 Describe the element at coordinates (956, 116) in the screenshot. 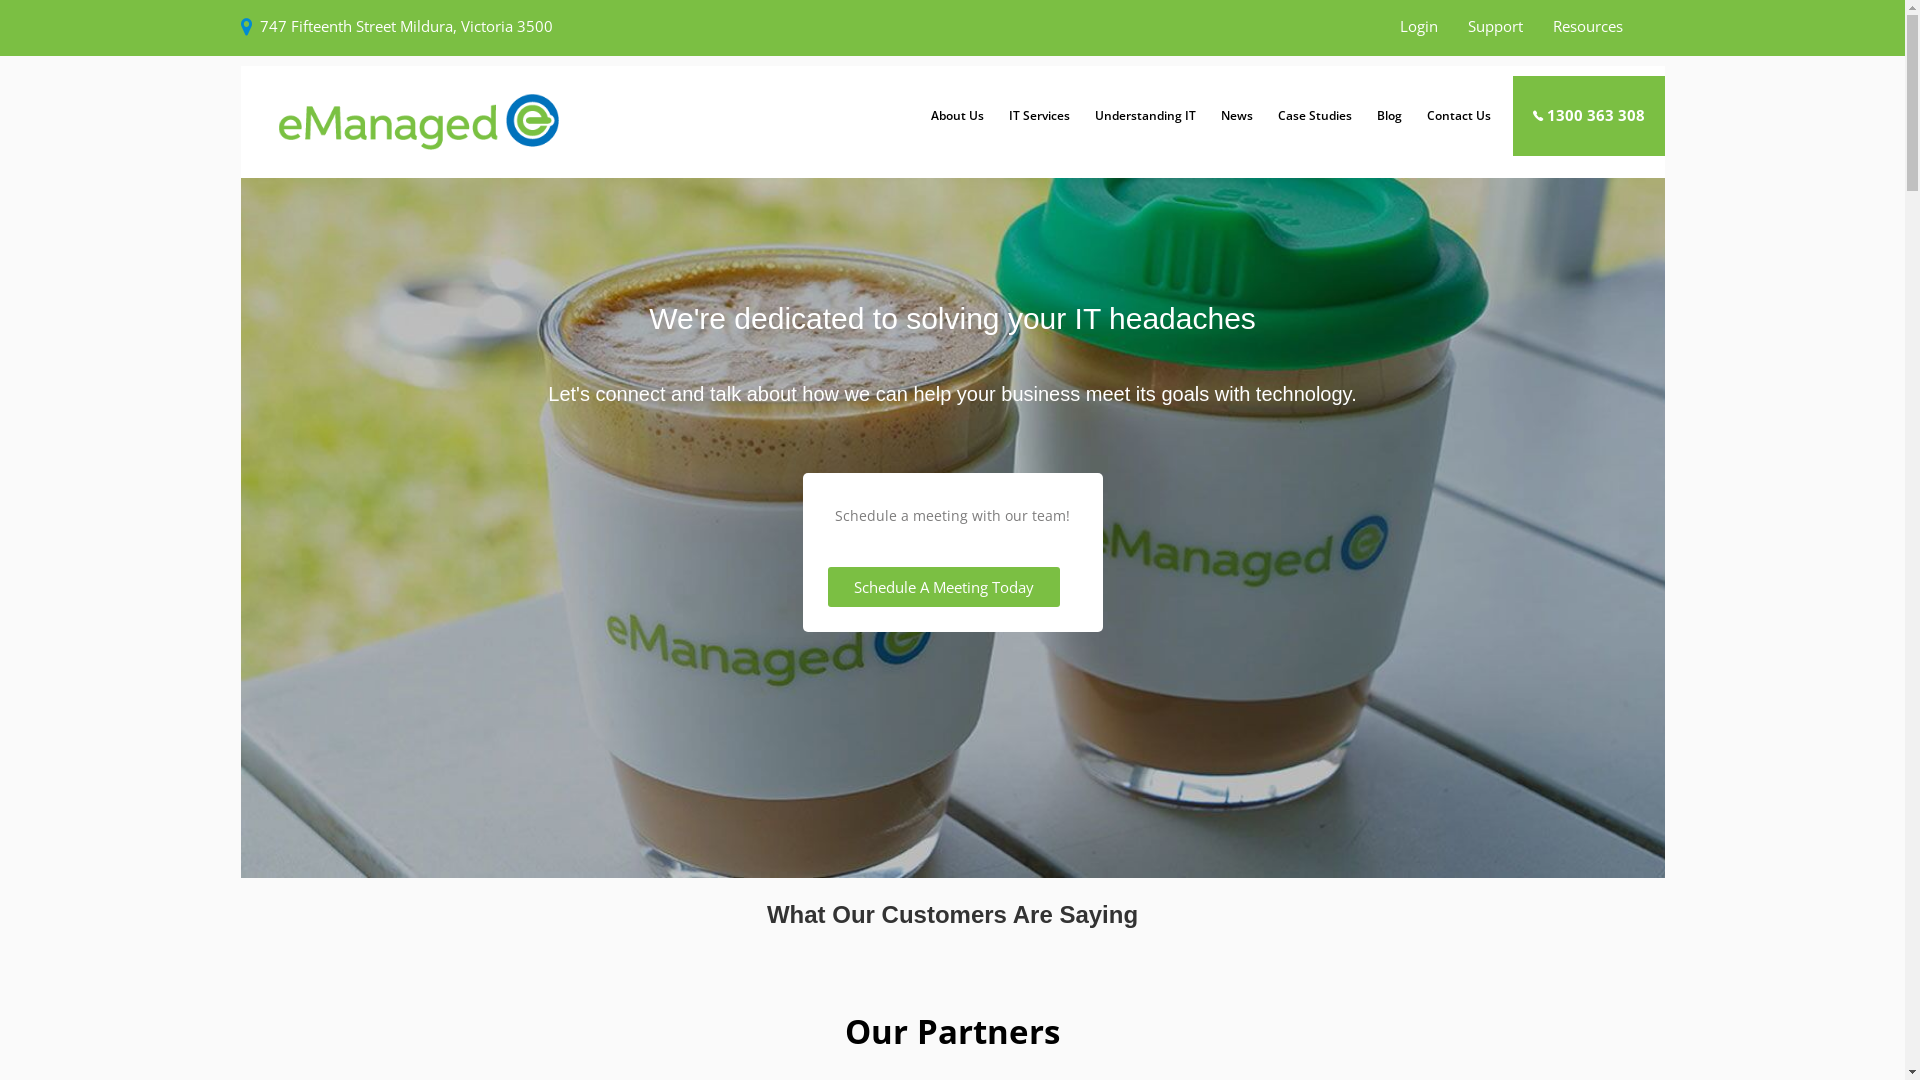

I see `About Us` at that location.